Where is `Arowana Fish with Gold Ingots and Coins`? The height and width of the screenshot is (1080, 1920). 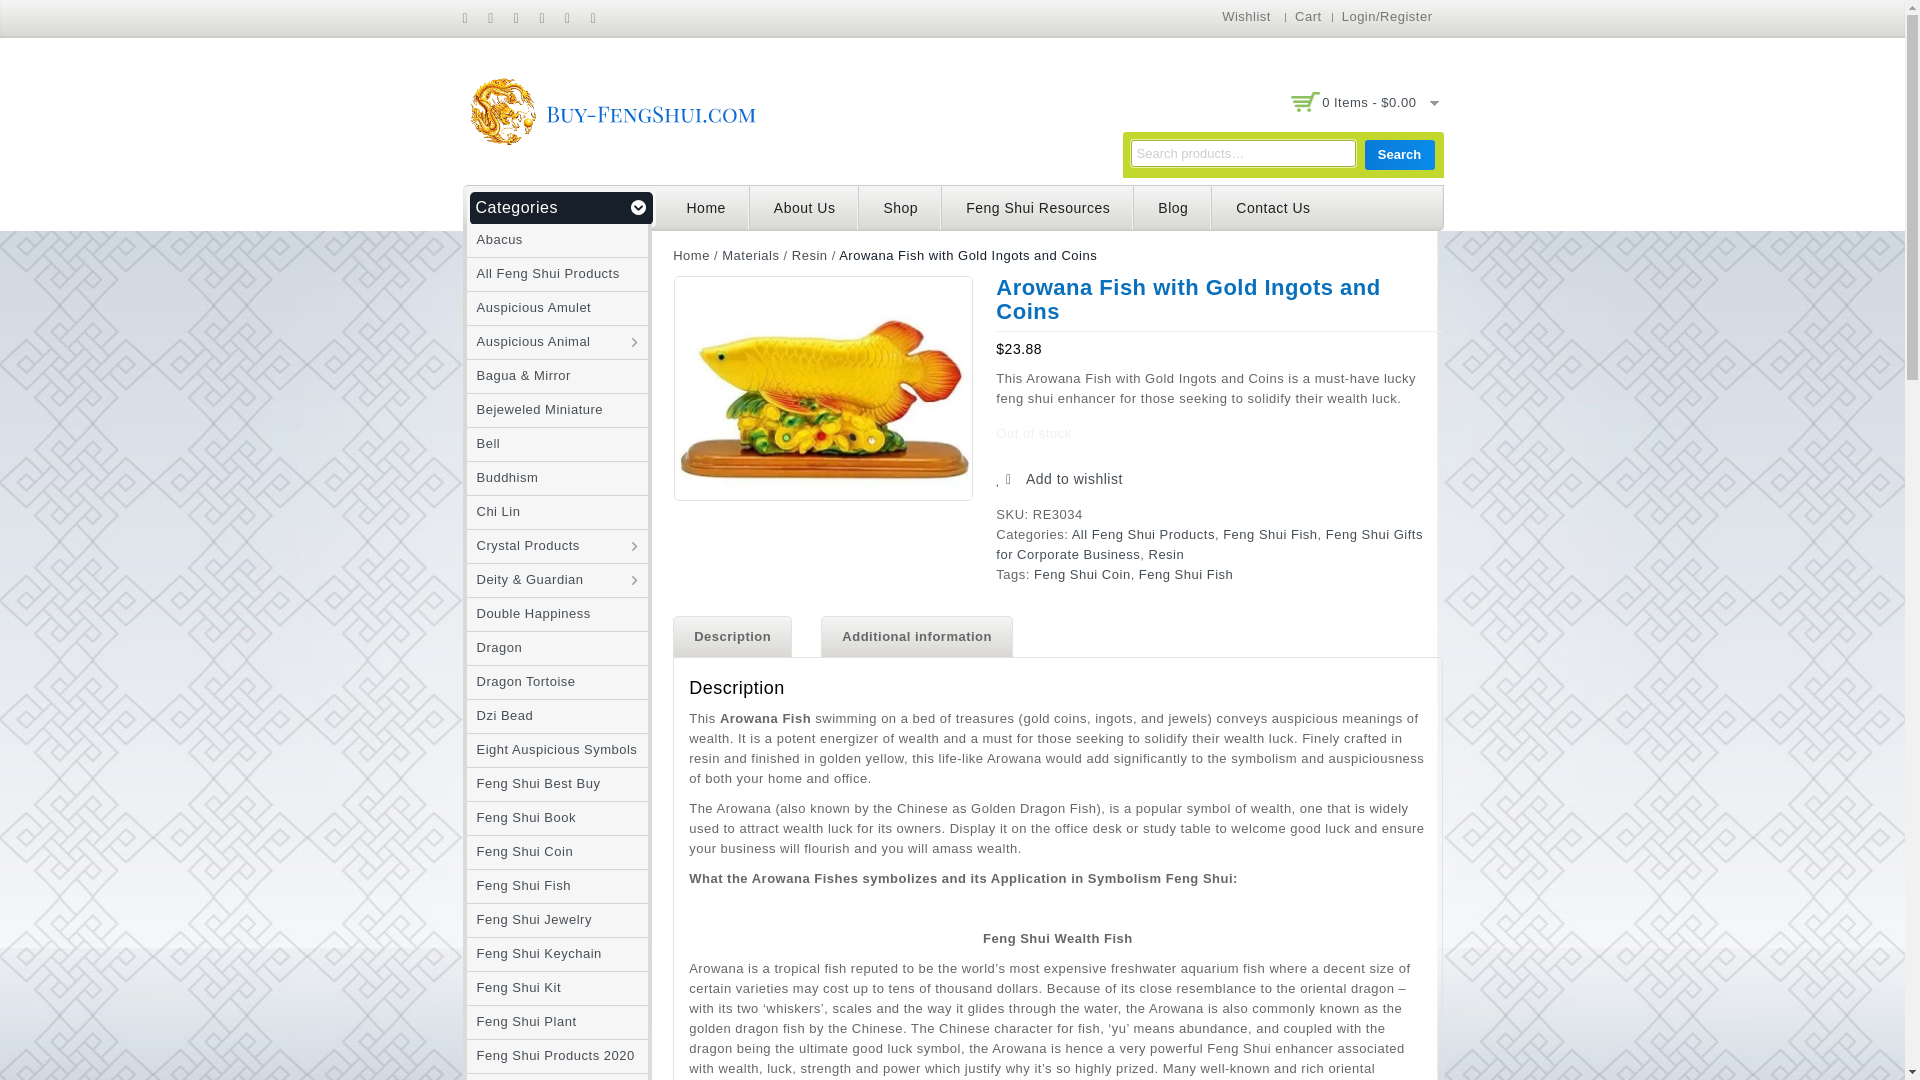 Arowana Fish with Gold Ingots and Coins is located at coordinates (823, 388).